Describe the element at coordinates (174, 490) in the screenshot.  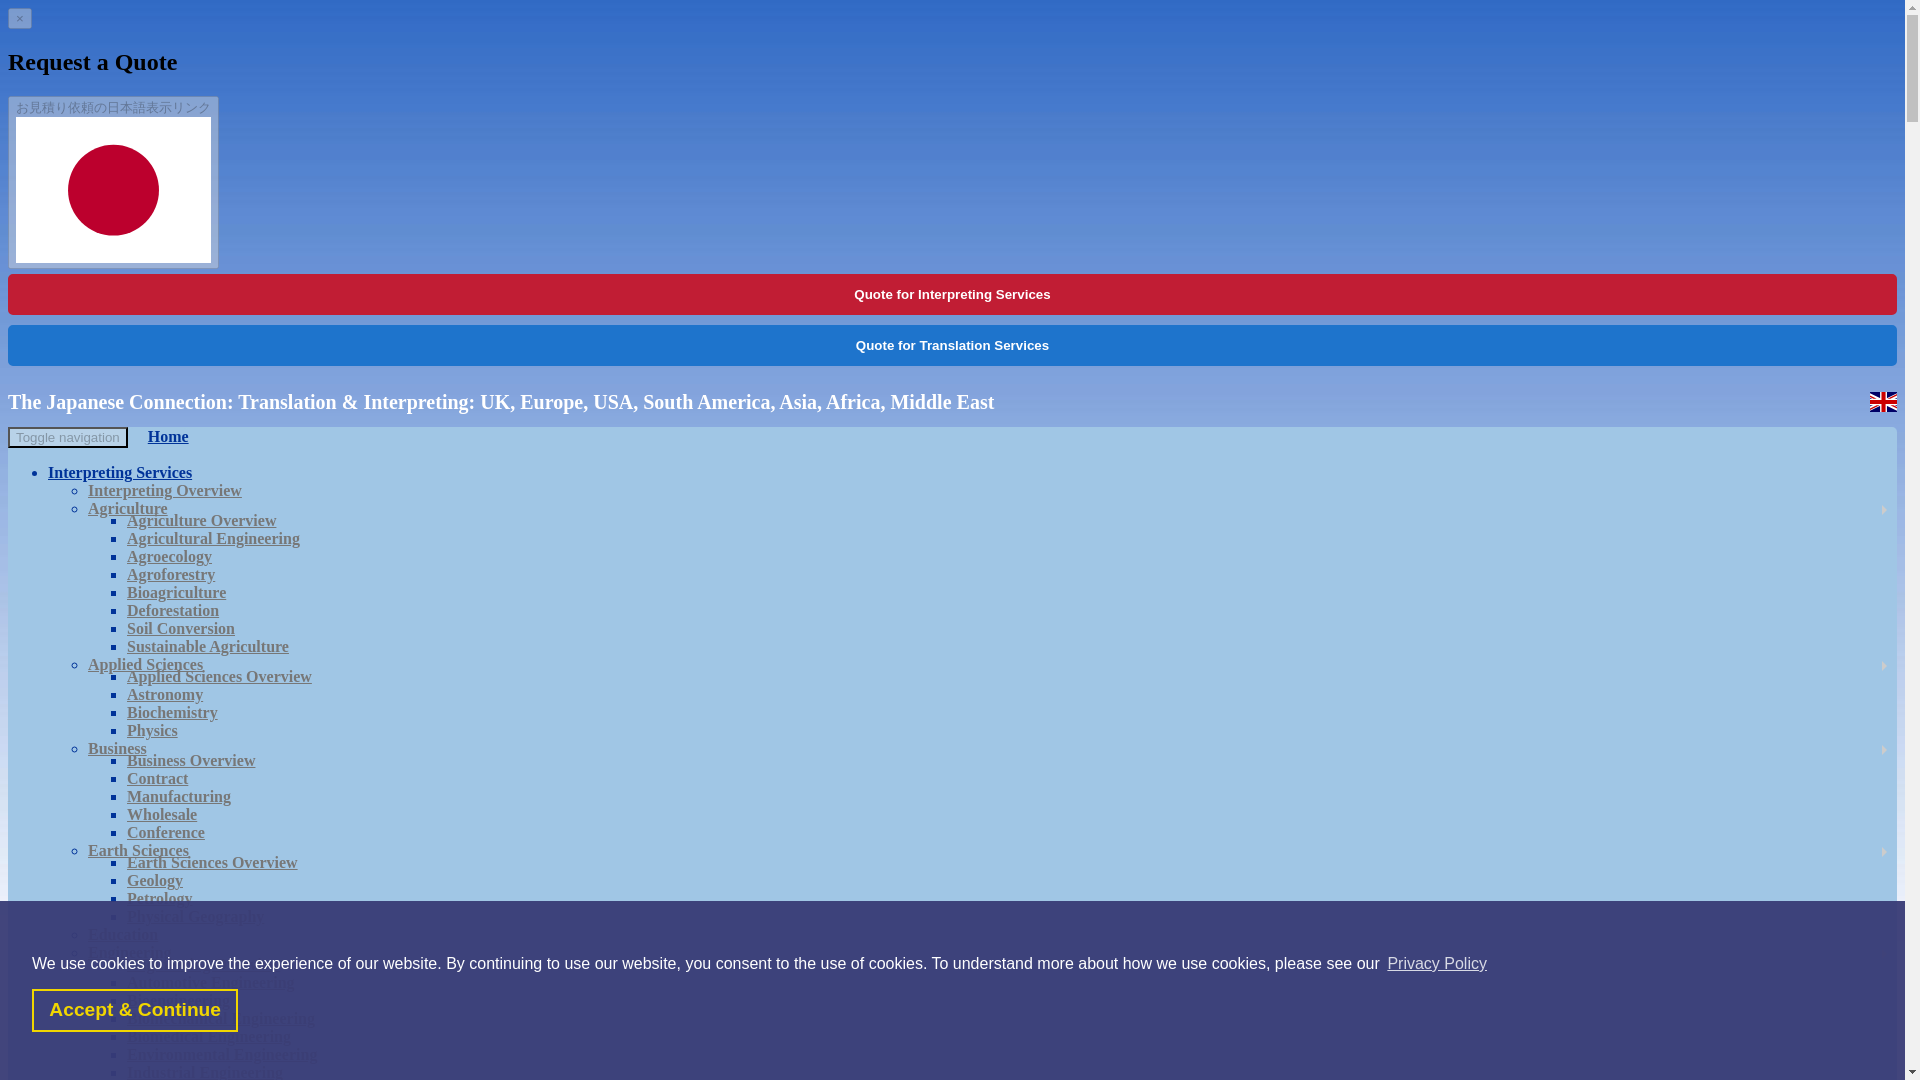
I see `Interpreting Overview` at that location.